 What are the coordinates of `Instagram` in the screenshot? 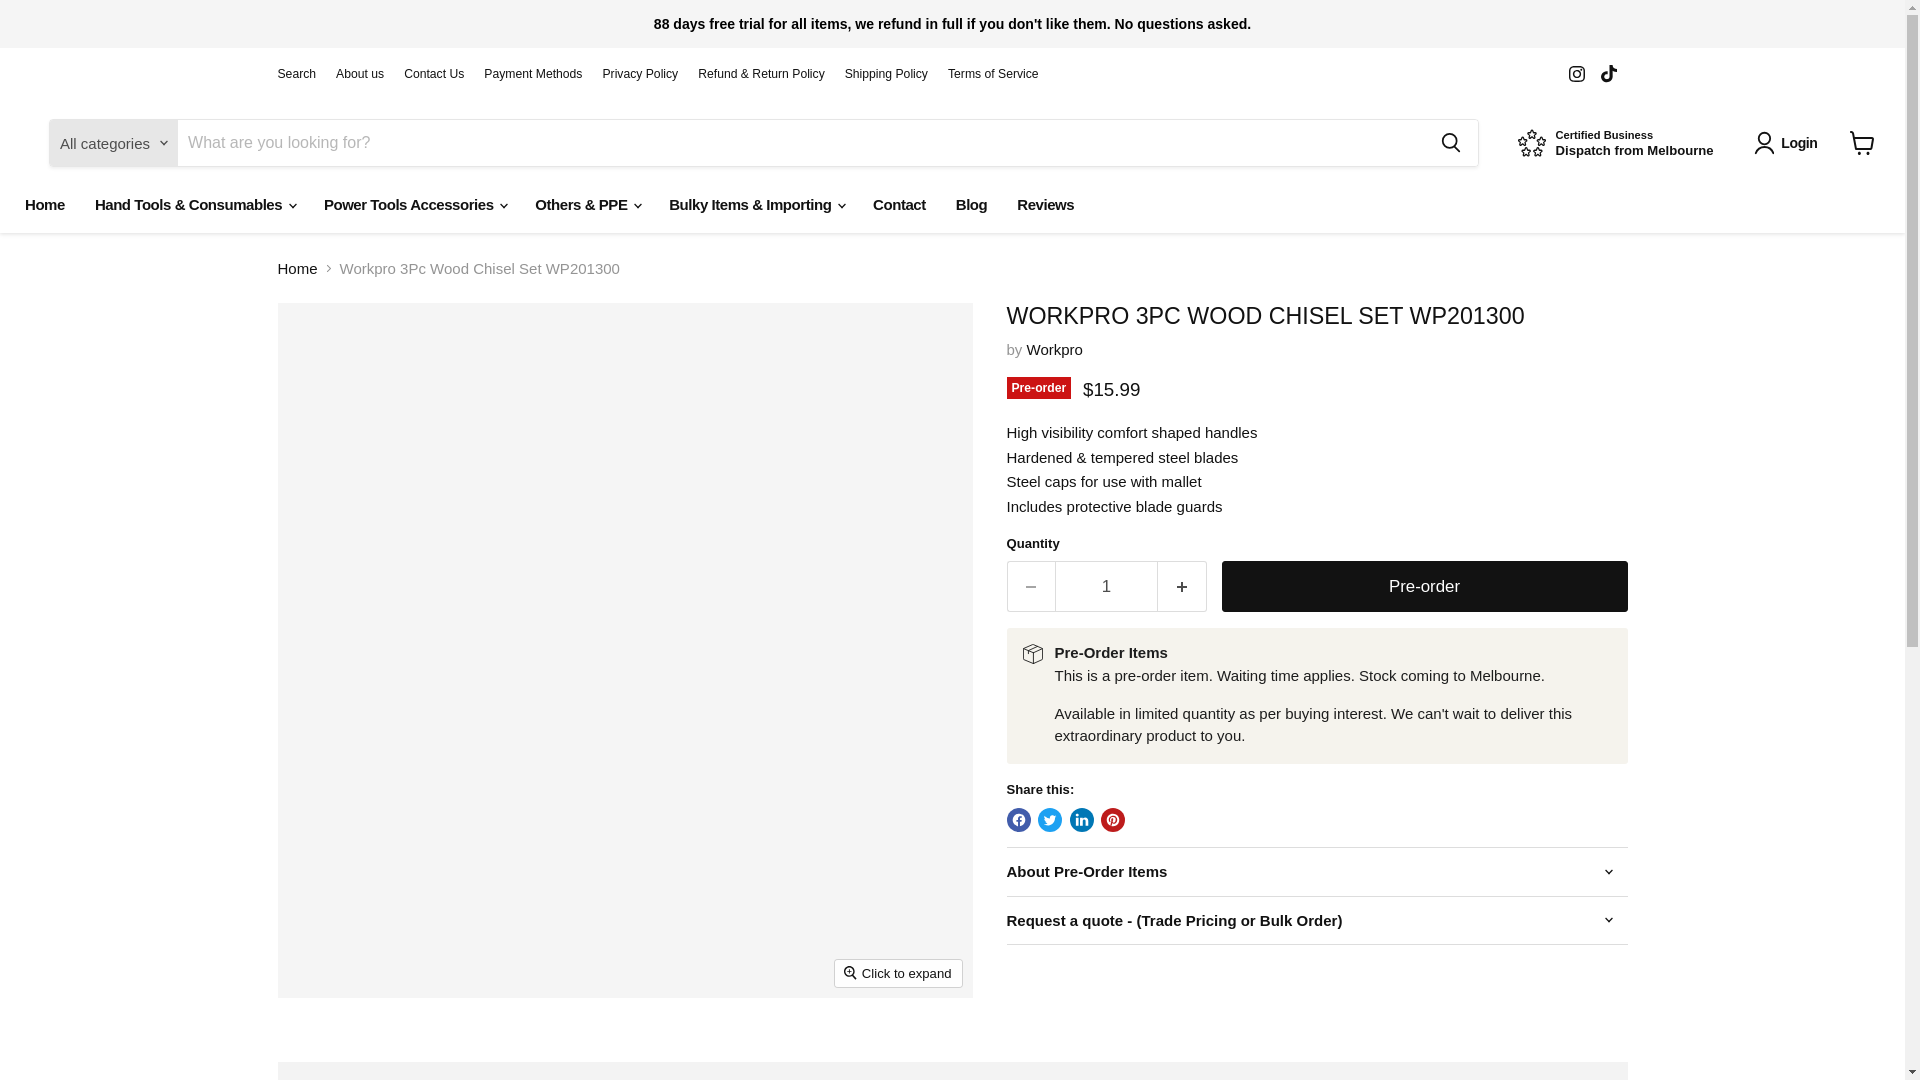 It's located at (1576, 74).